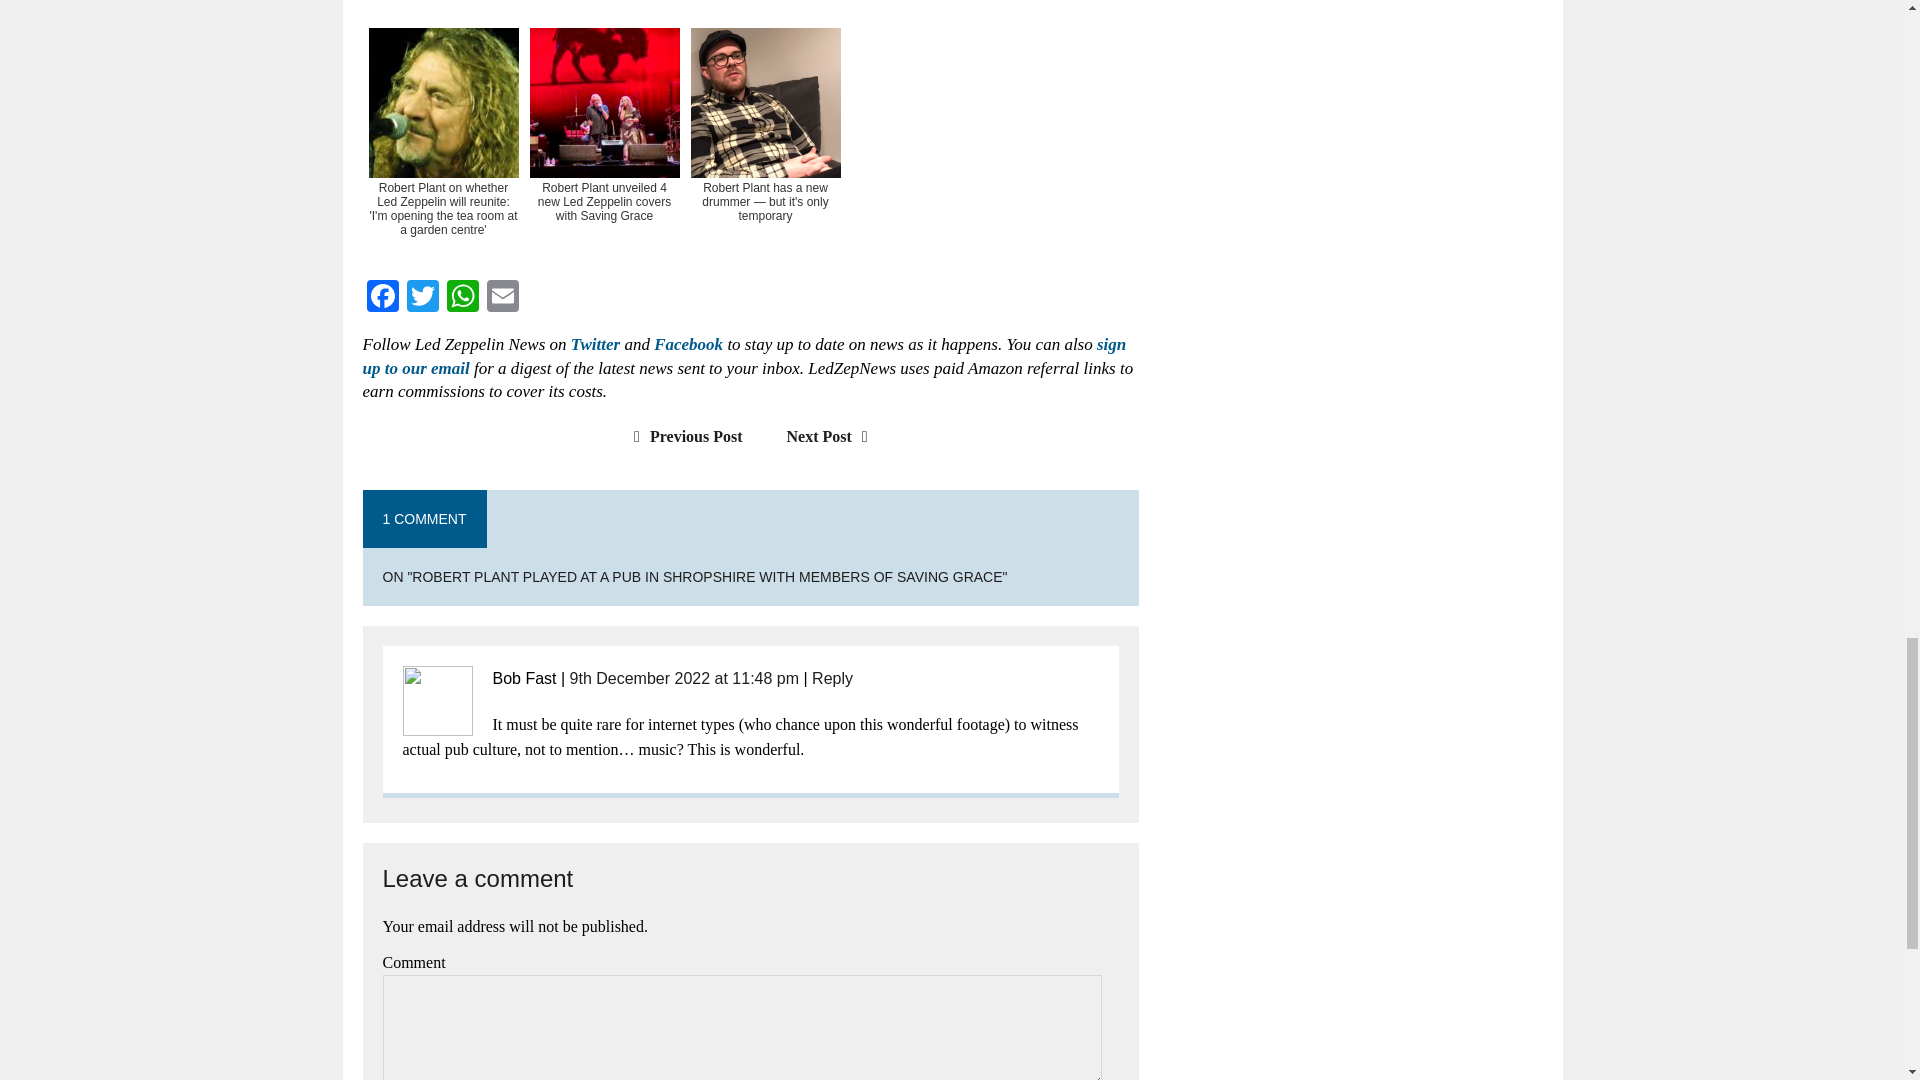 This screenshot has height=1080, width=1920. Describe the element at coordinates (684, 678) in the screenshot. I see `9th December 2022 at 11:48 pm` at that location.